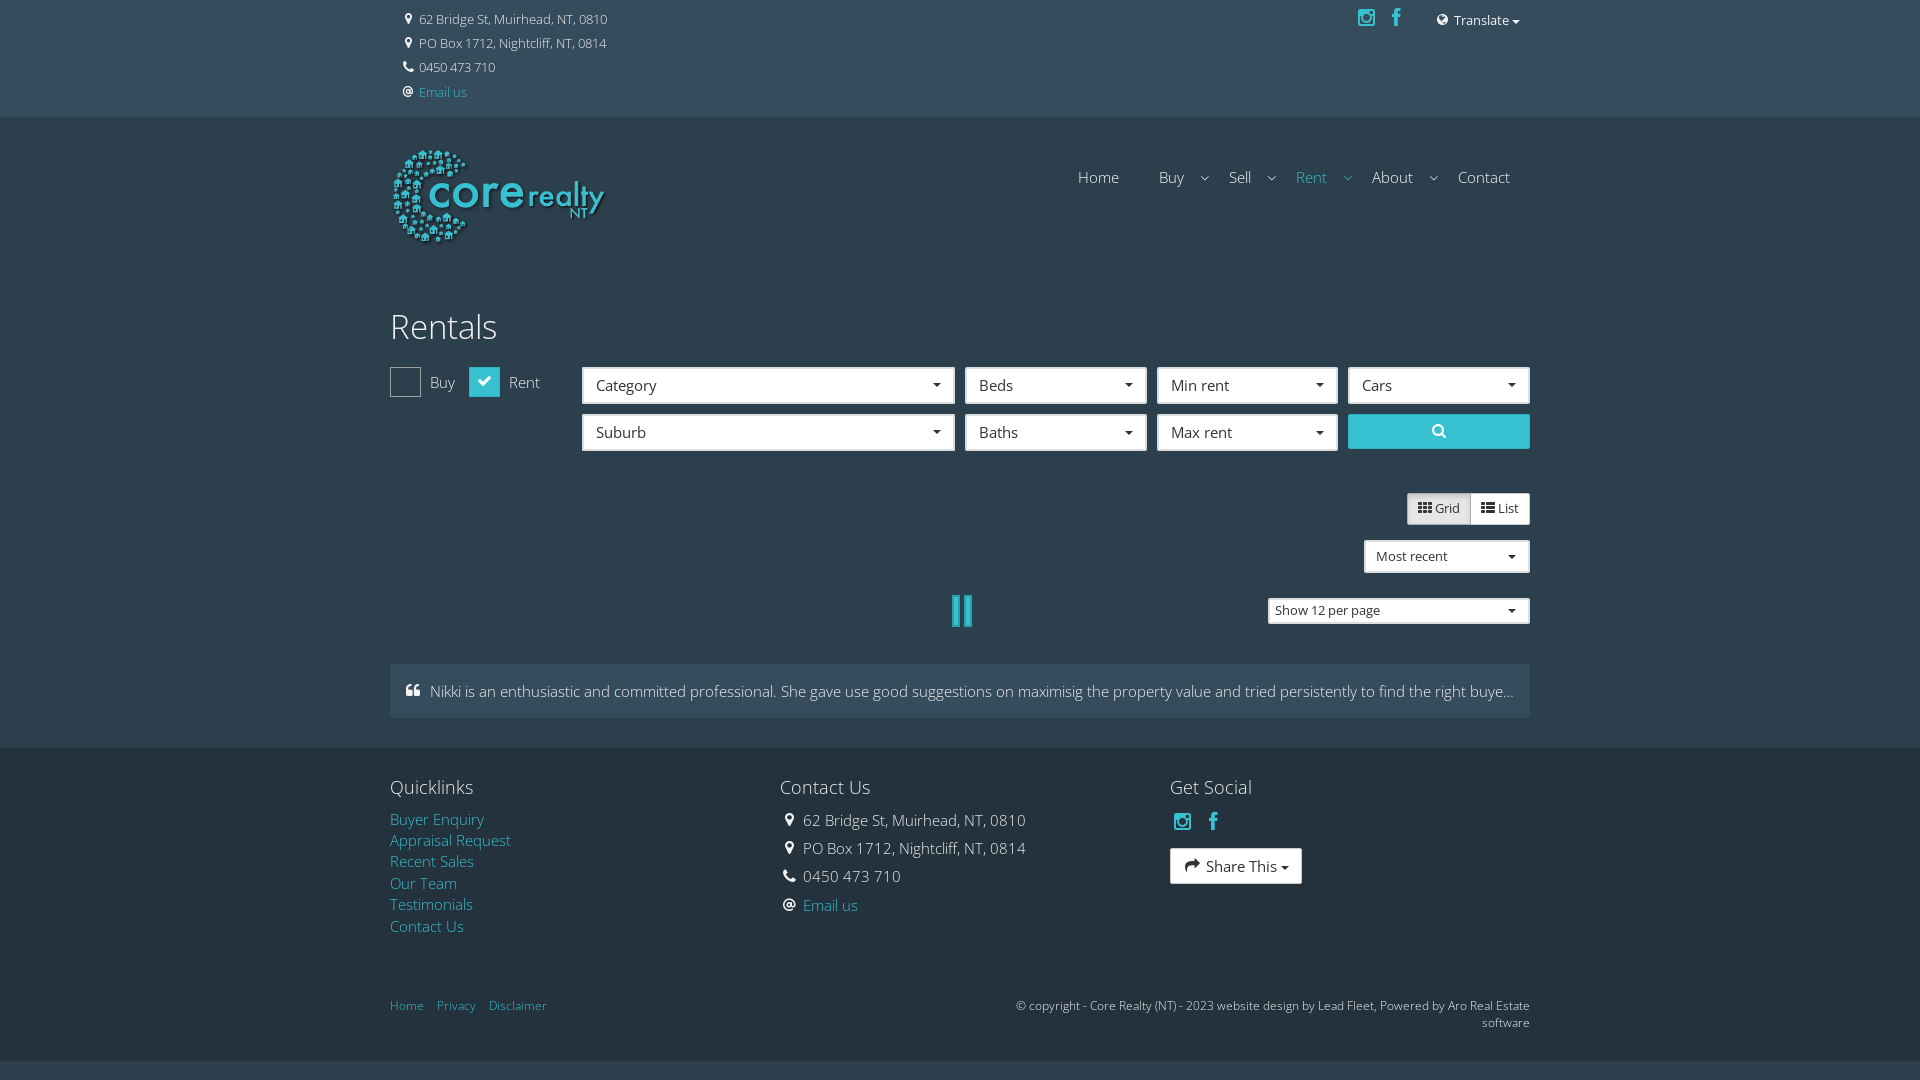 Image resolution: width=1920 pixels, height=1080 pixels. What do you see at coordinates (518, 1006) in the screenshot?
I see `Disclaimer` at bounding box center [518, 1006].